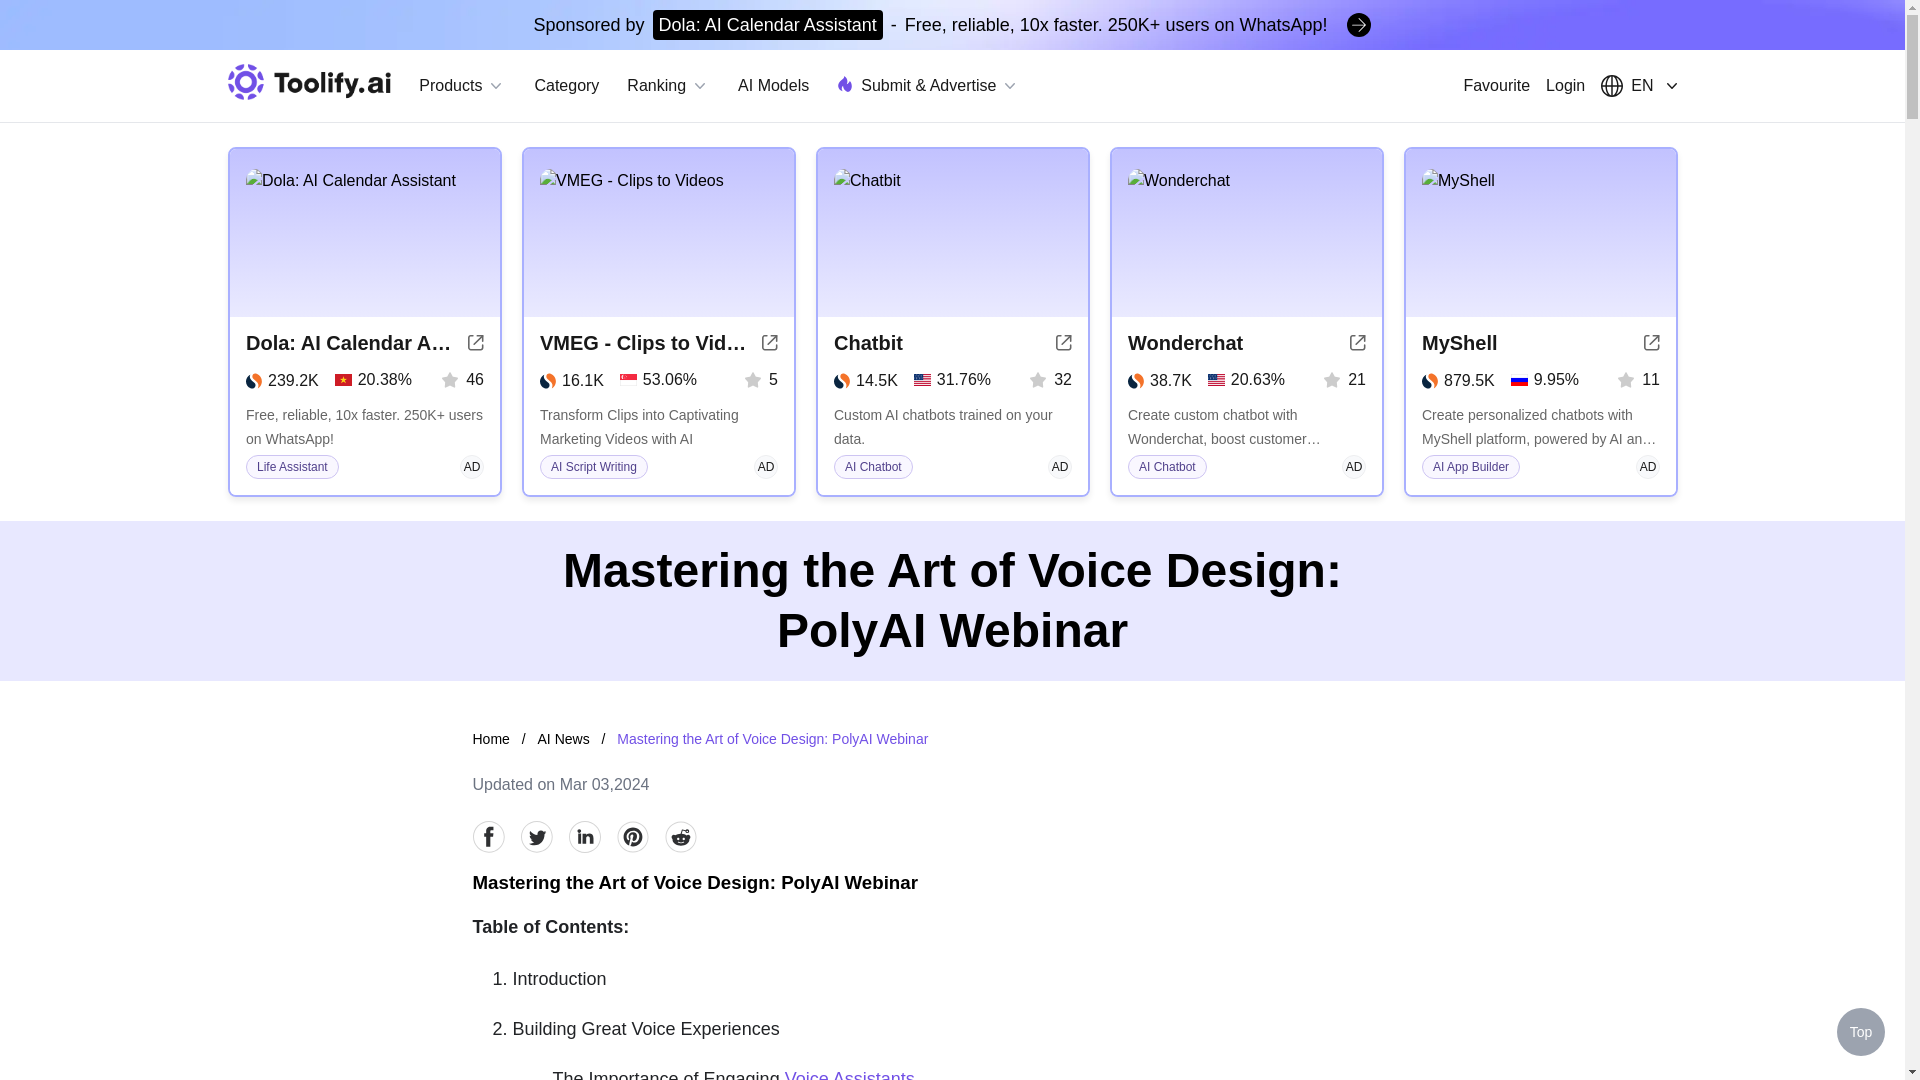 This screenshot has height=1080, width=1920. I want to click on Advanced AI-powered photo editing software., so click(1246, 426).